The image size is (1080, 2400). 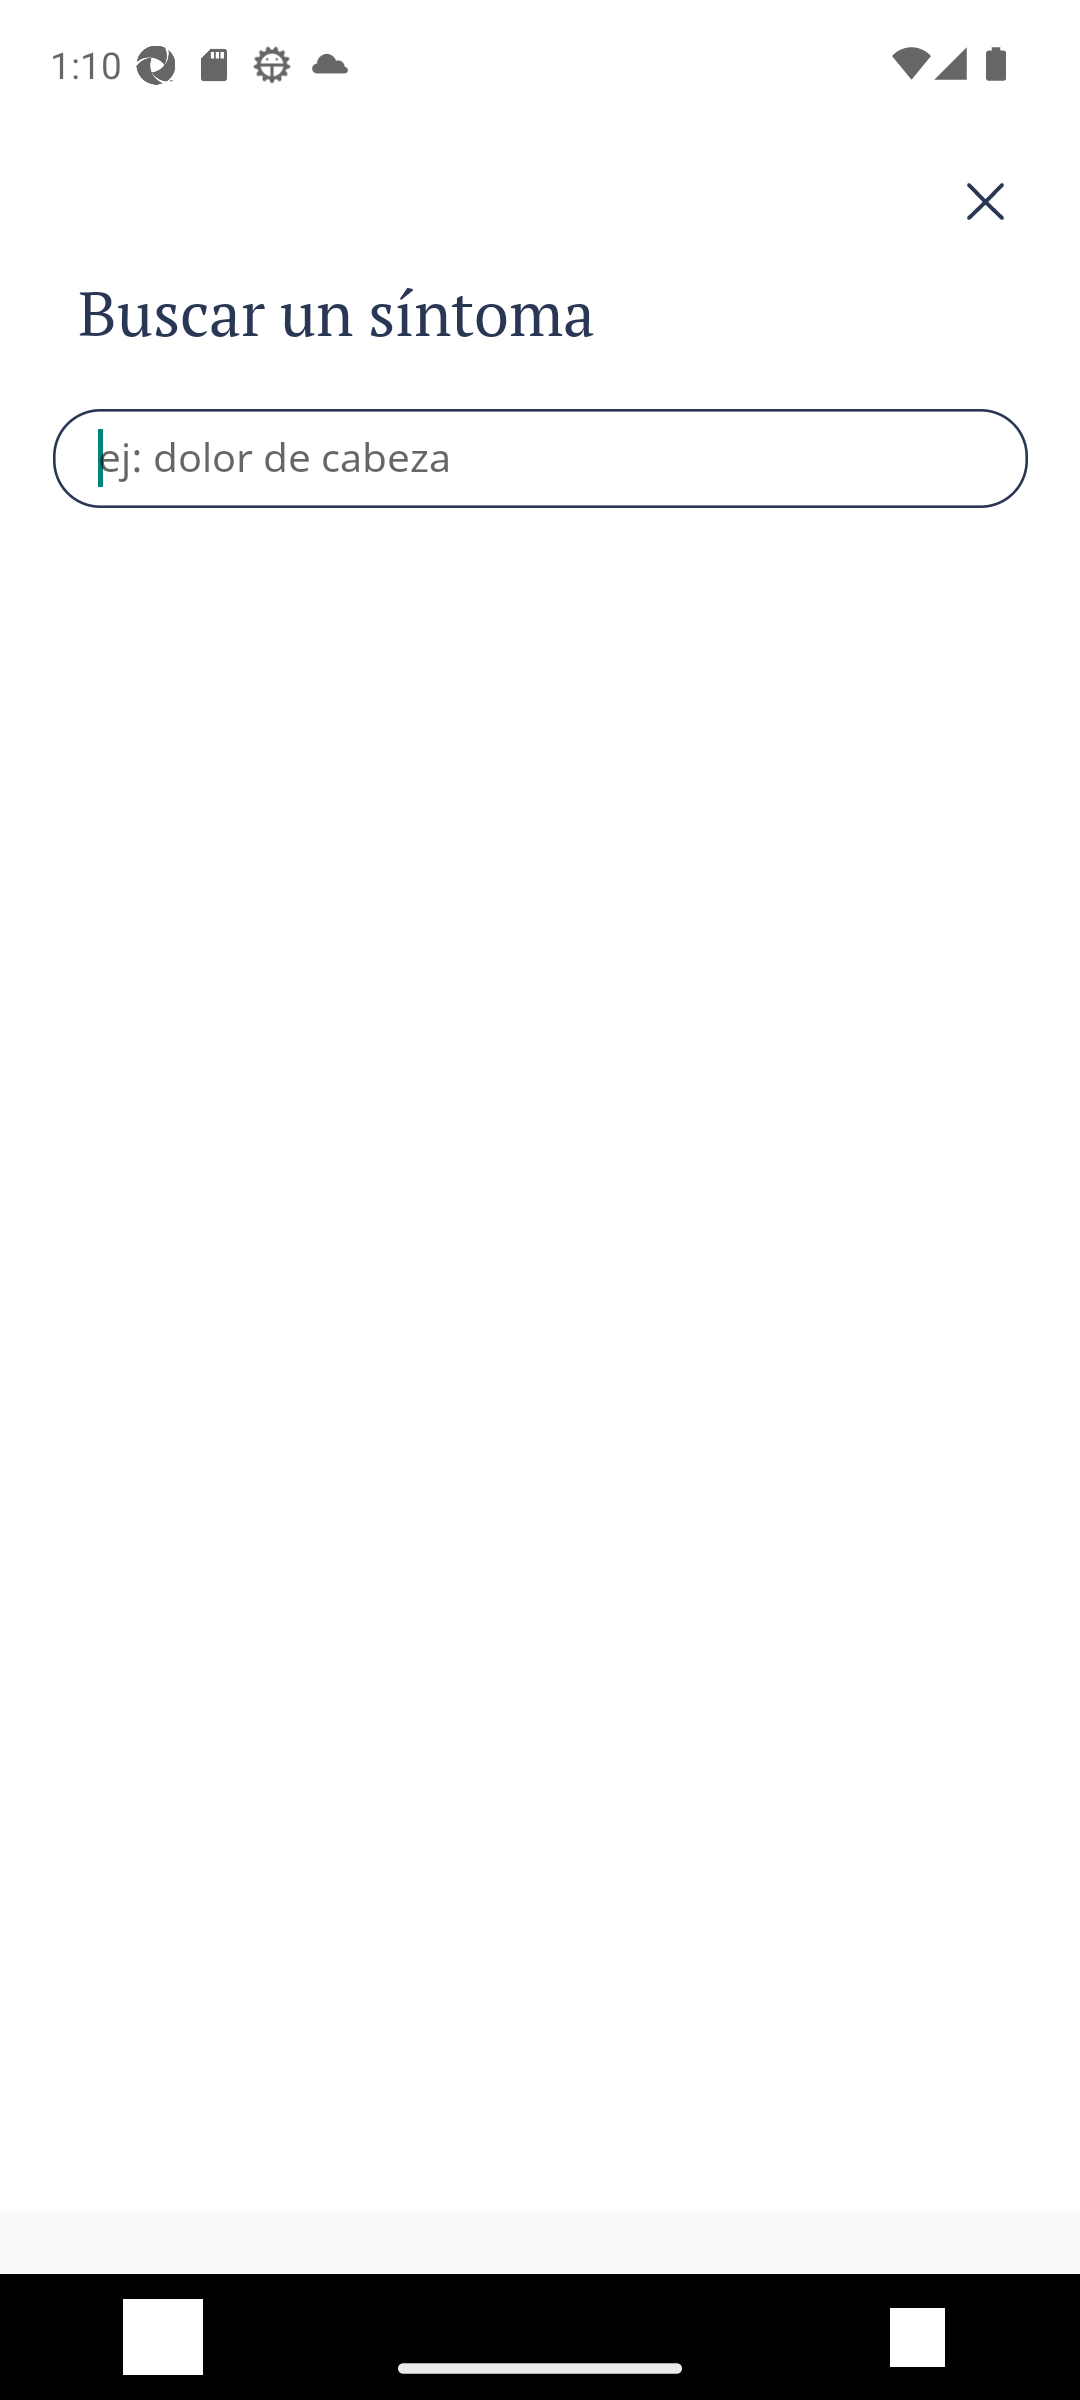 What do you see at coordinates (541, 458) in the screenshot?
I see `ej: dolor de cabeza` at bounding box center [541, 458].